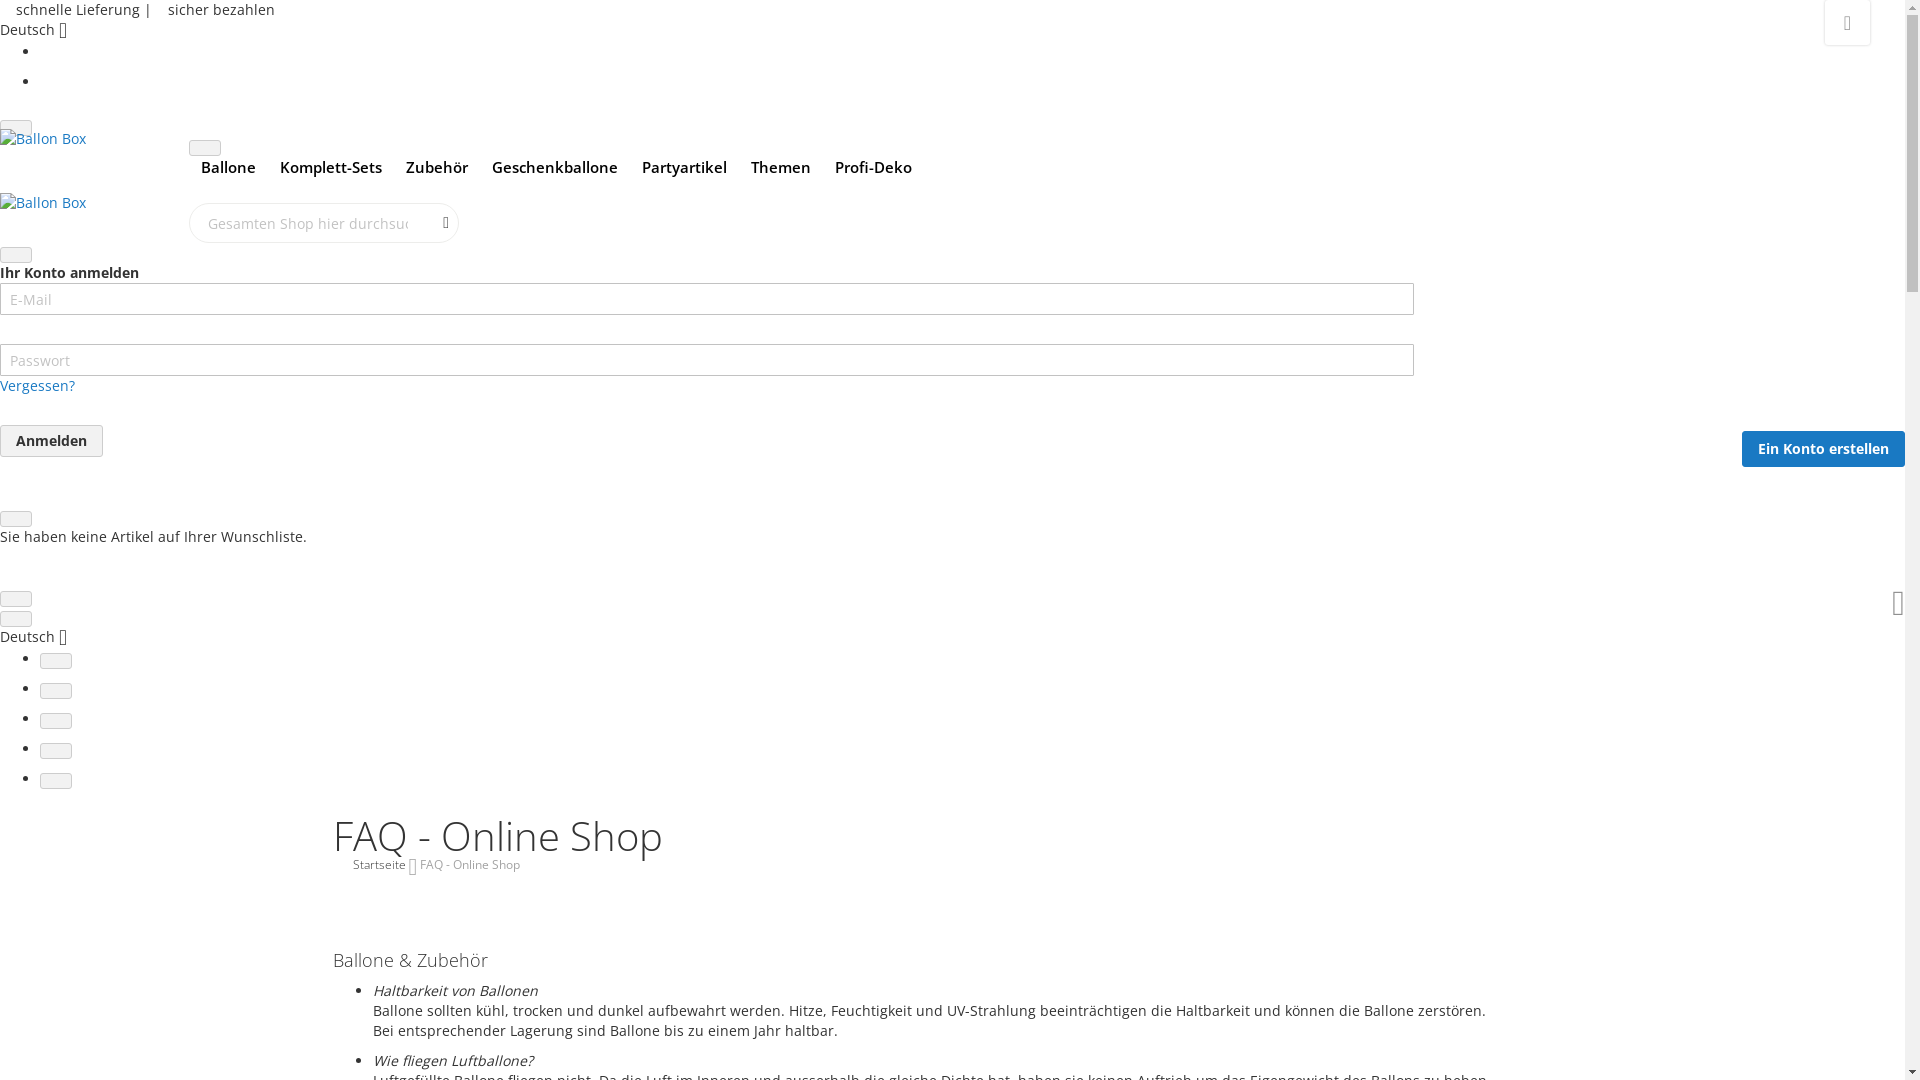  What do you see at coordinates (94, 171) in the screenshot?
I see `Ballon Box` at bounding box center [94, 171].